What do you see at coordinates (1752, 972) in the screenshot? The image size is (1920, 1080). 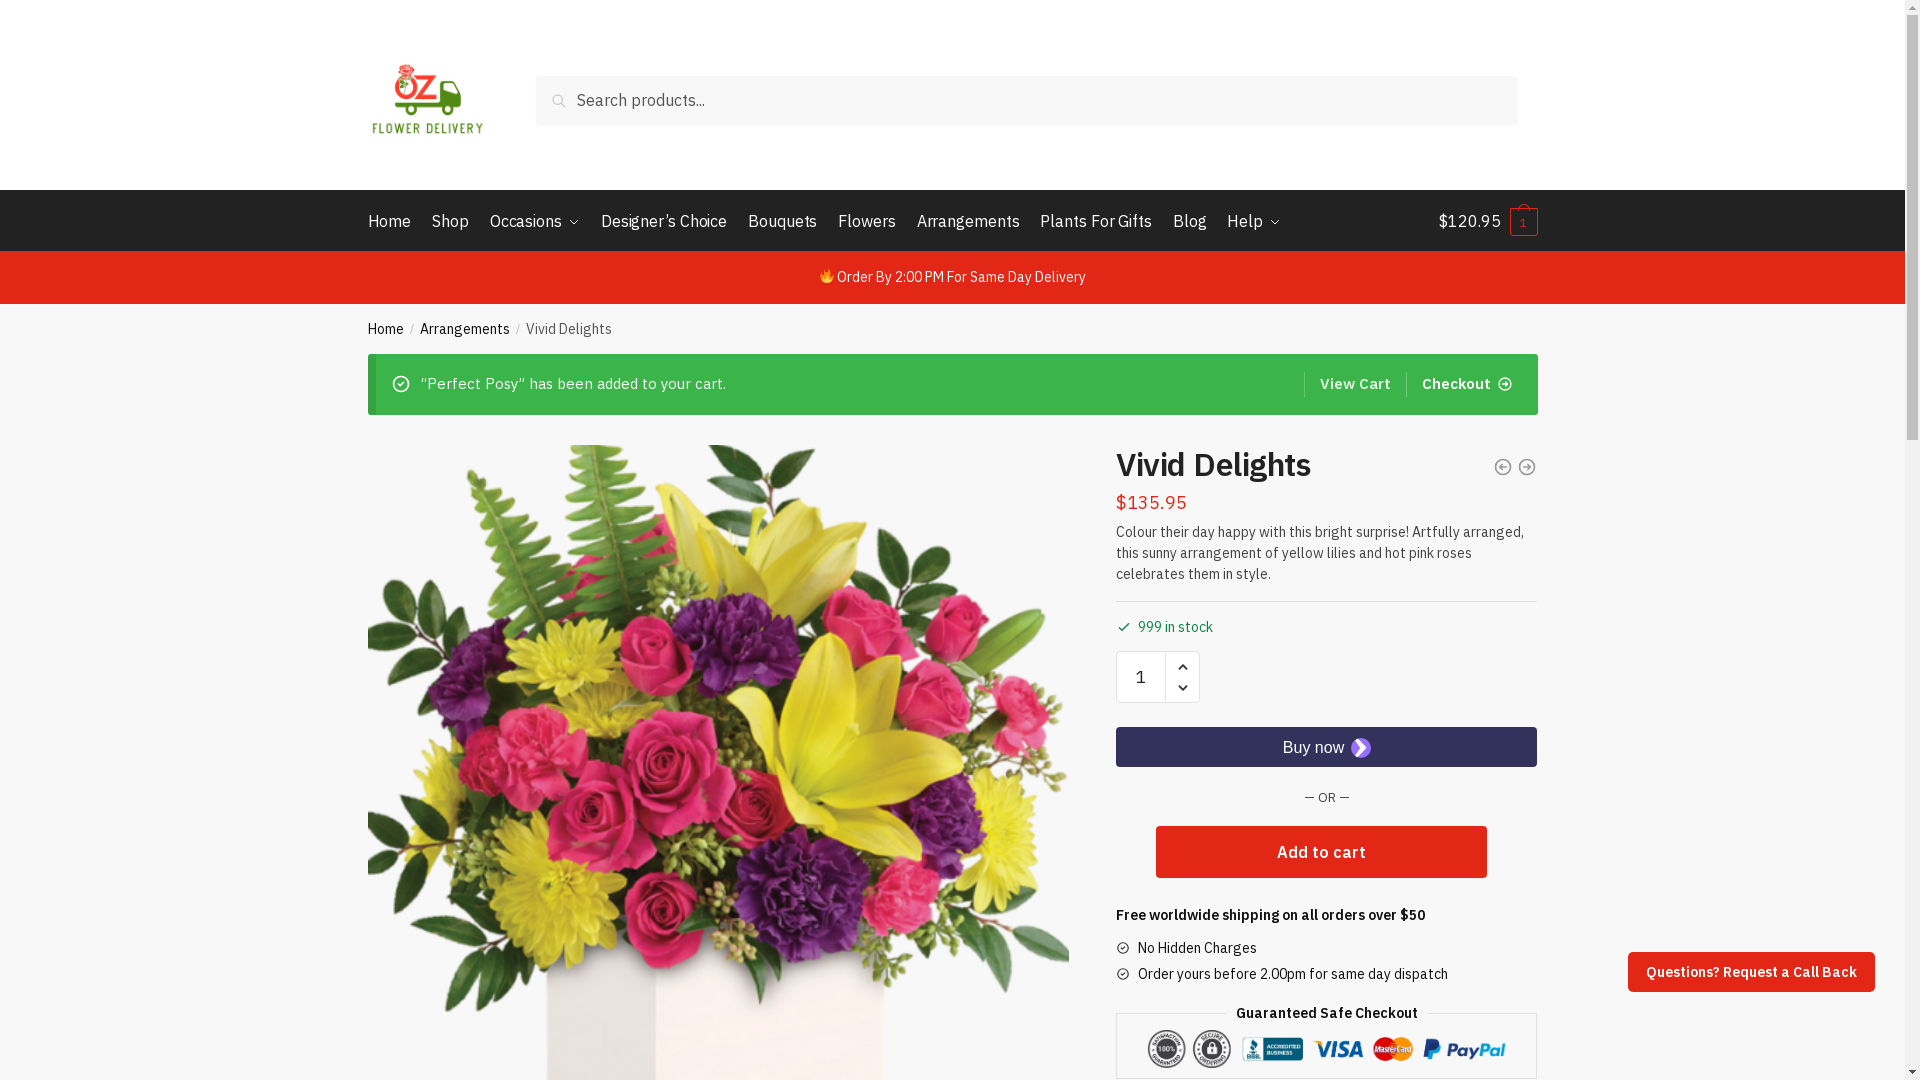 I see `Questions? Request a Call Back` at bounding box center [1752, 972].